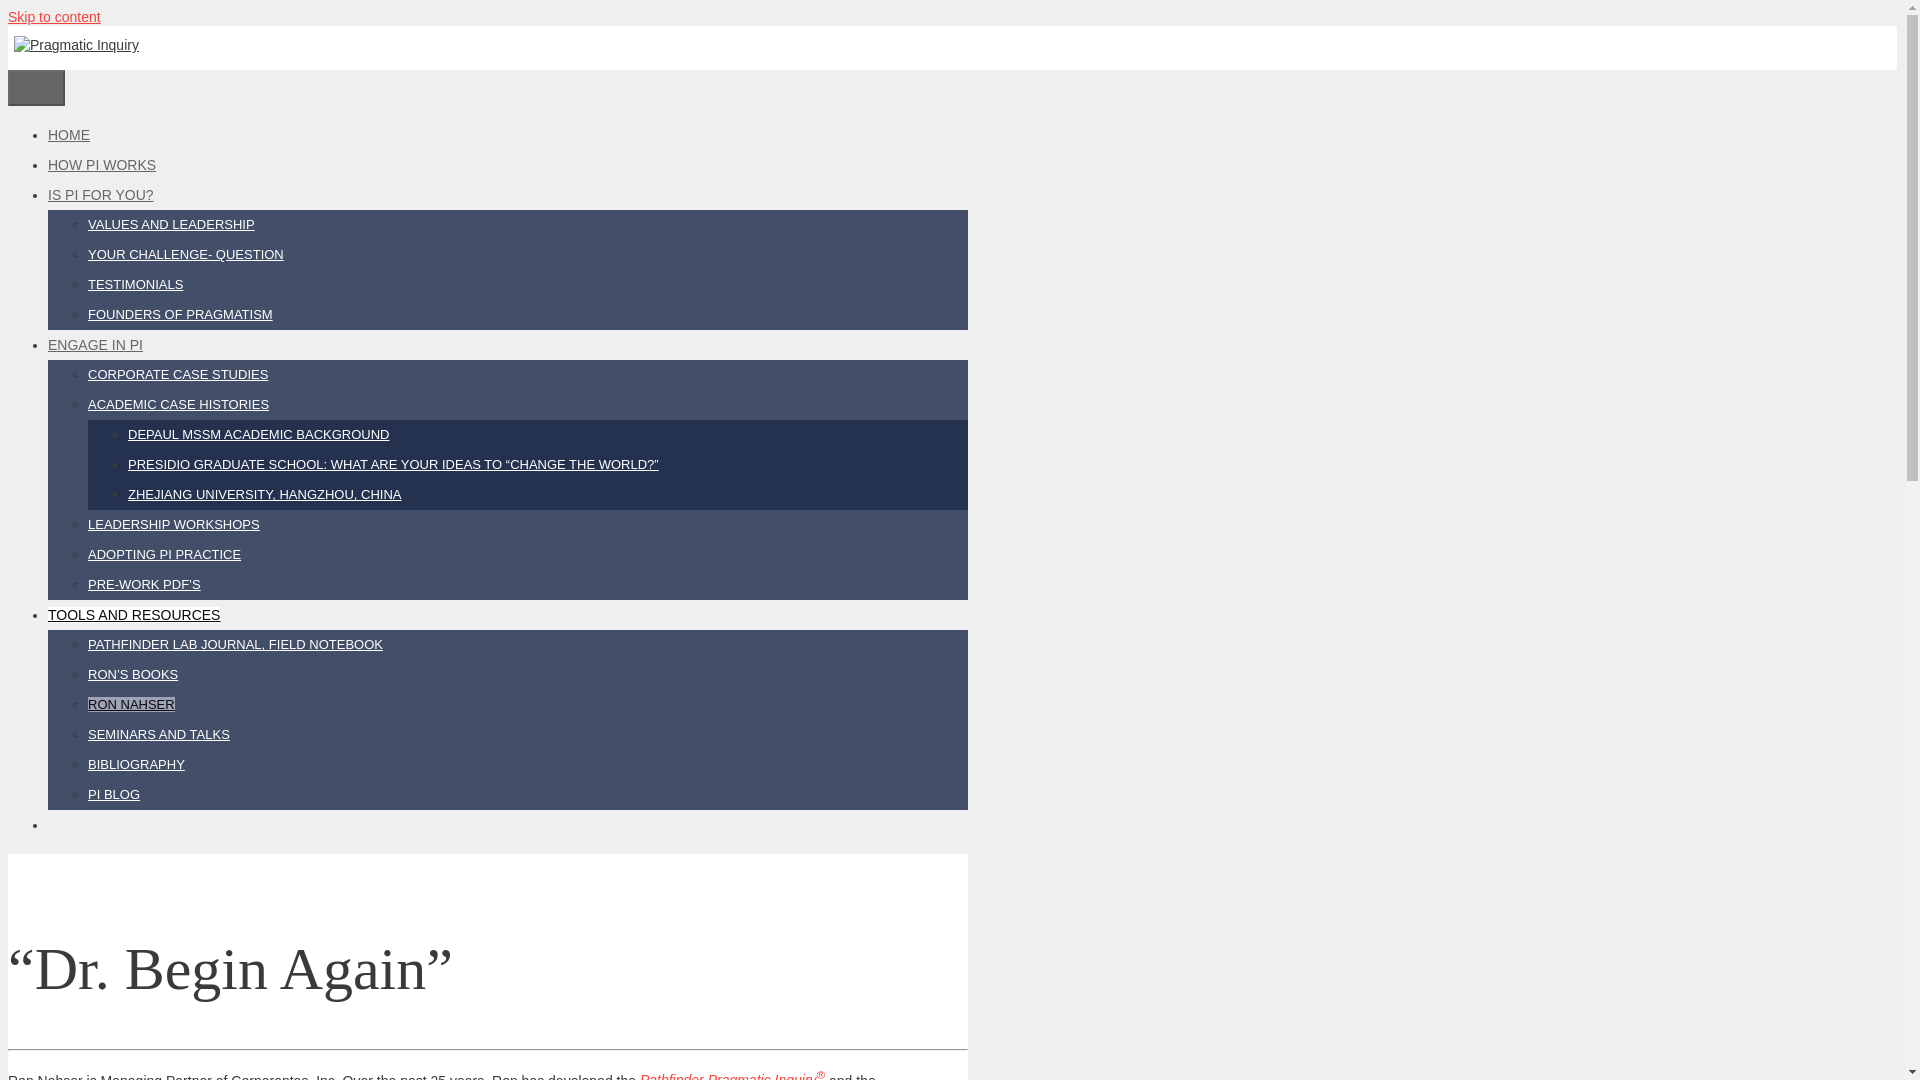 This screenshot has width=1920, height=1080. I want to click on PI BLOG, so click(114, 794).